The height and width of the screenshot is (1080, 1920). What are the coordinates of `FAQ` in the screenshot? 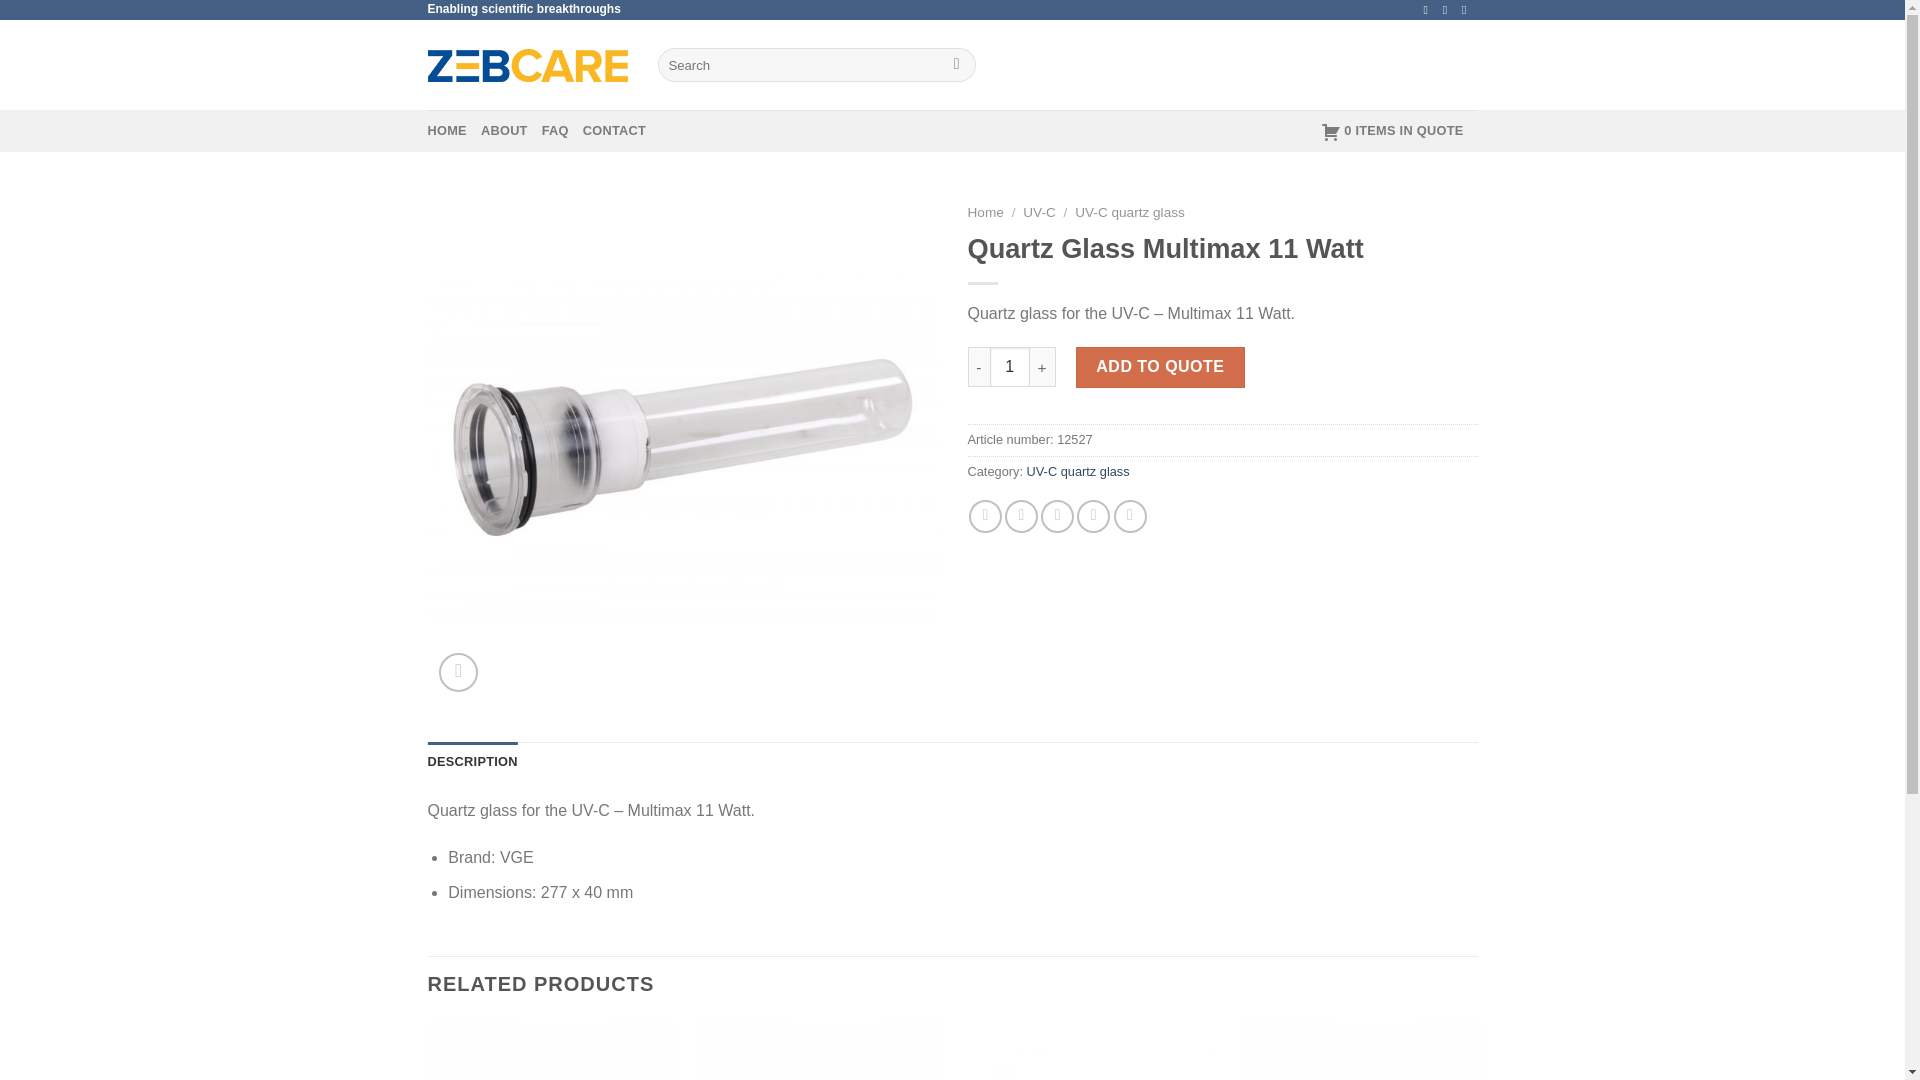 It's located at (554, 131).